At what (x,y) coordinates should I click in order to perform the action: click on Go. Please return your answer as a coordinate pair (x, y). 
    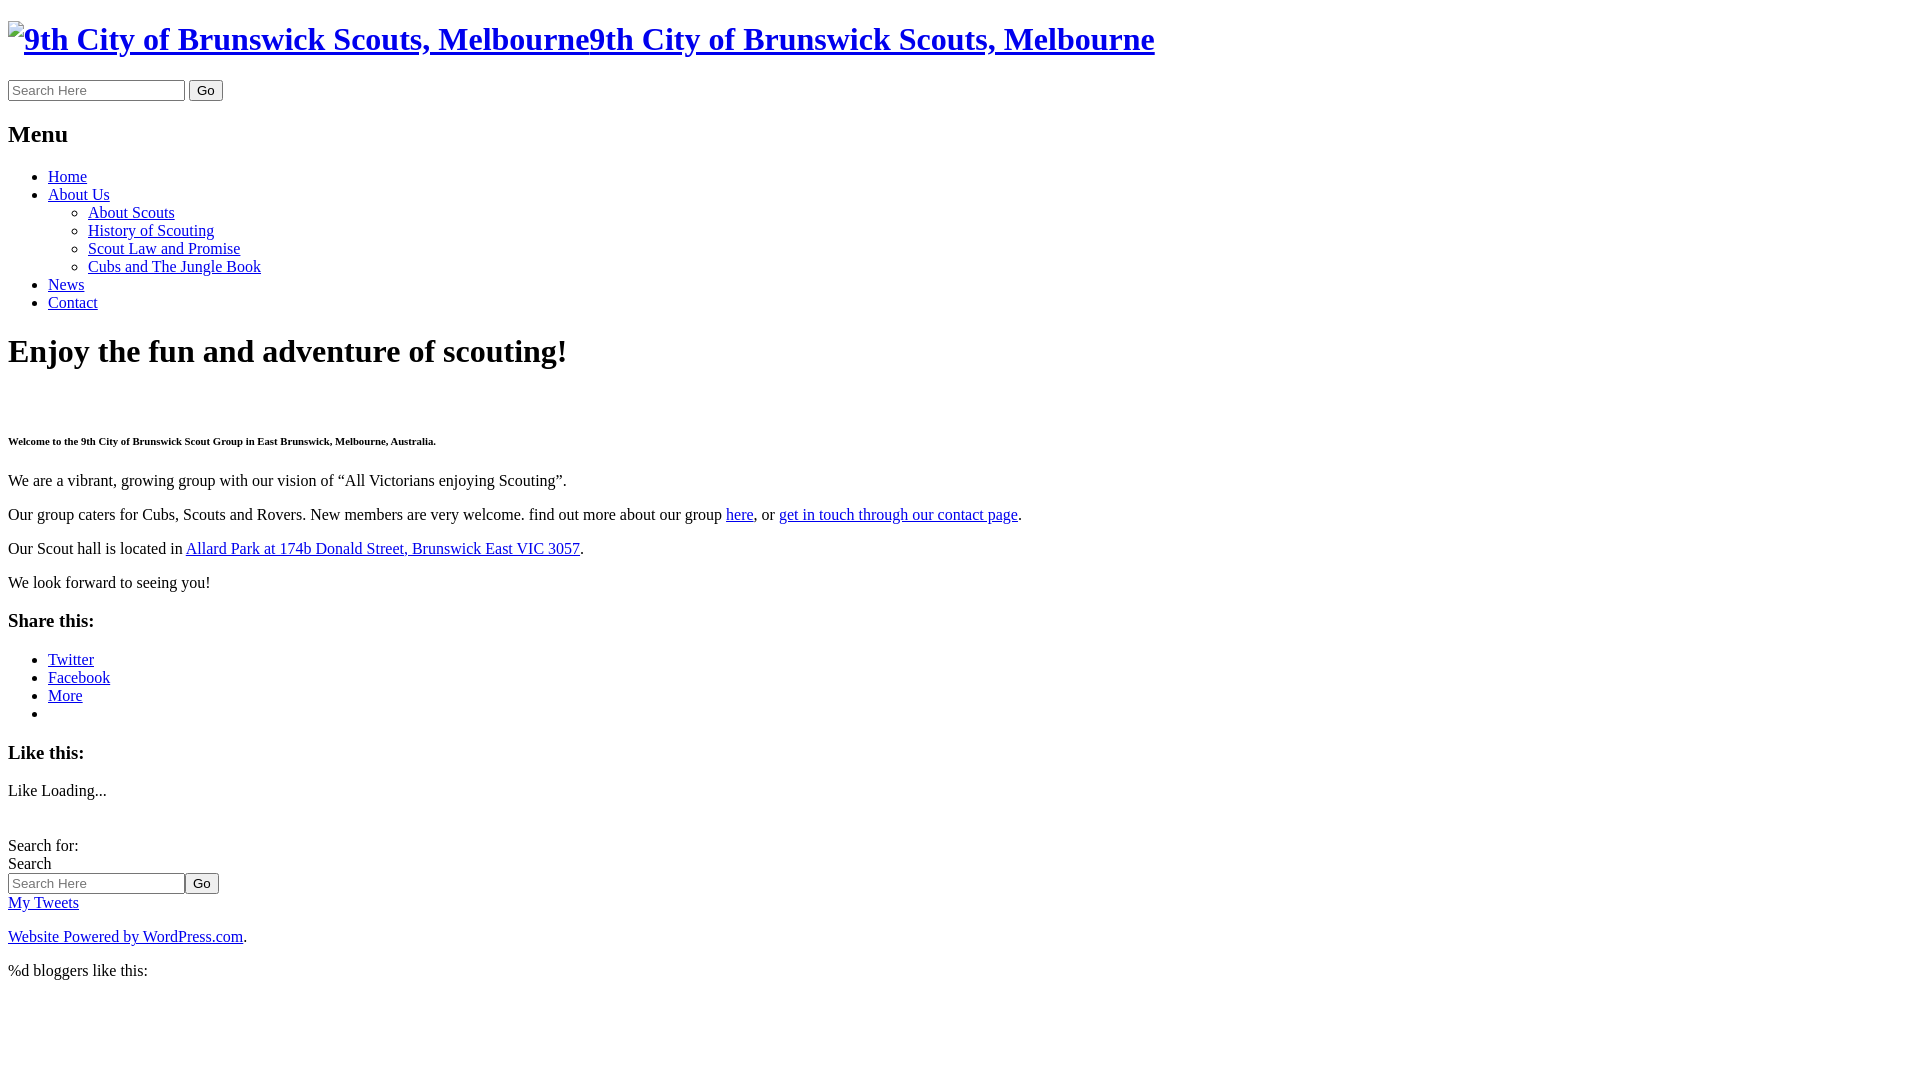
    Looking at the image, I should click on (206, 90).